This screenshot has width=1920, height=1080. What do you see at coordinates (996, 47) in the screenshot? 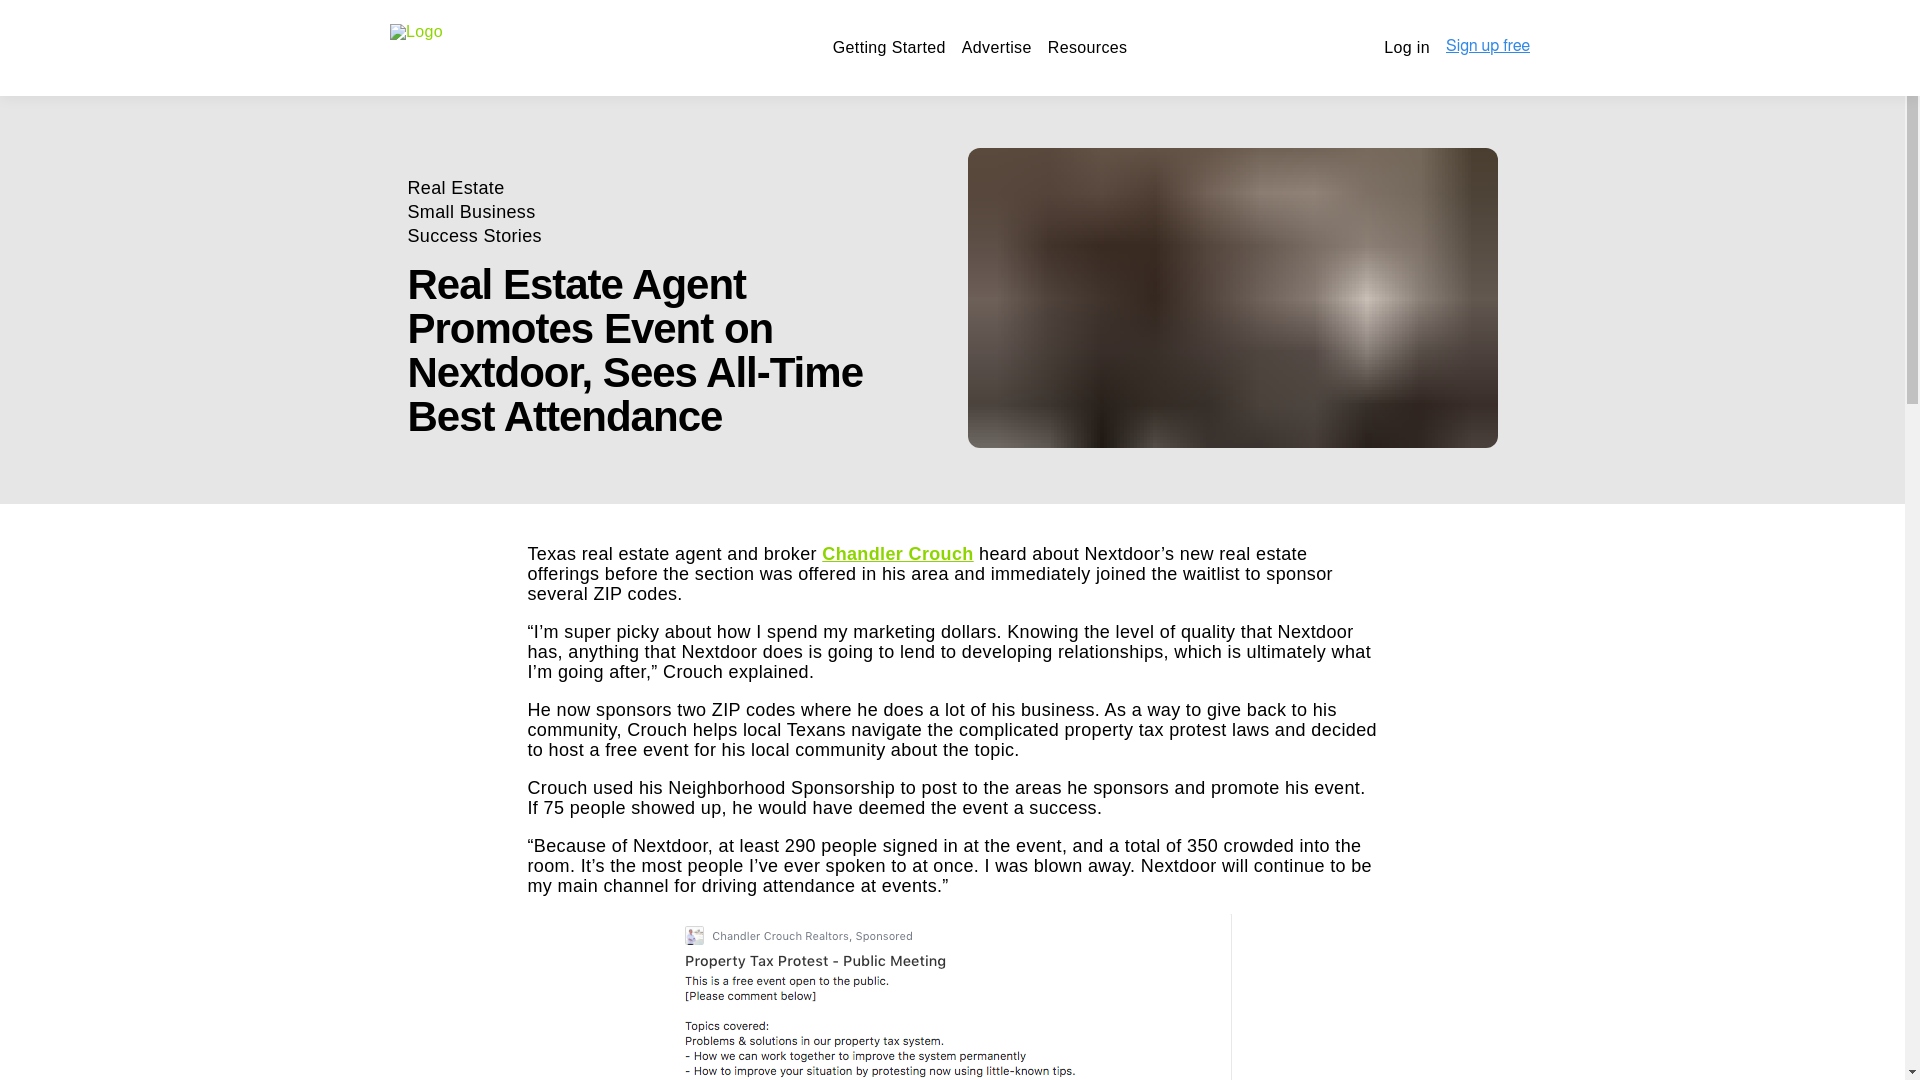
I see `Advertise` at bounding box center [996, 47].